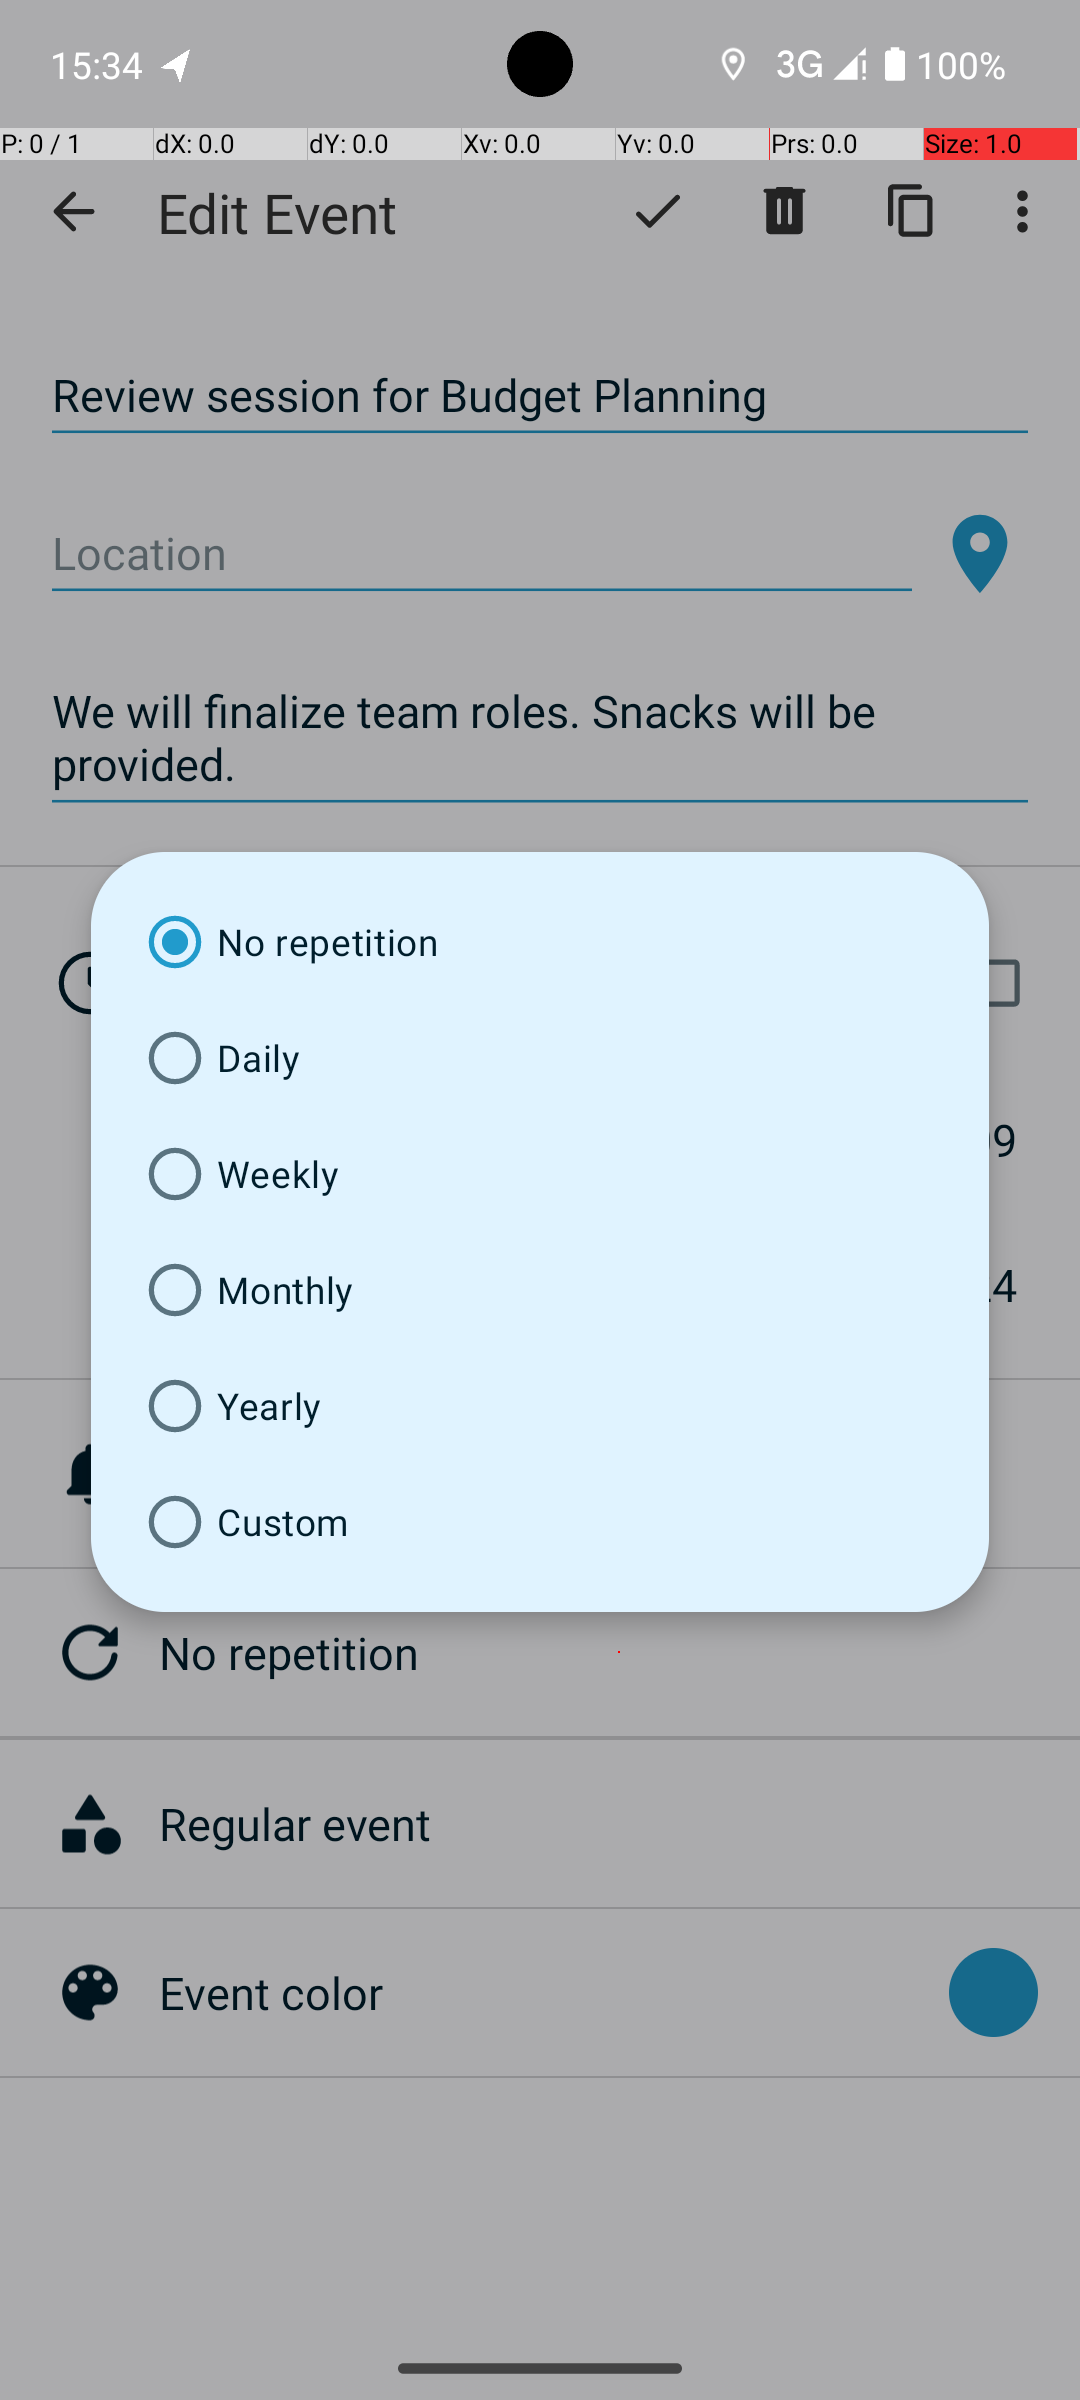  What do you see at coordinates (540, 1406) in the screenshot?
I see `Yearly` at bounding box center [540, 1406].